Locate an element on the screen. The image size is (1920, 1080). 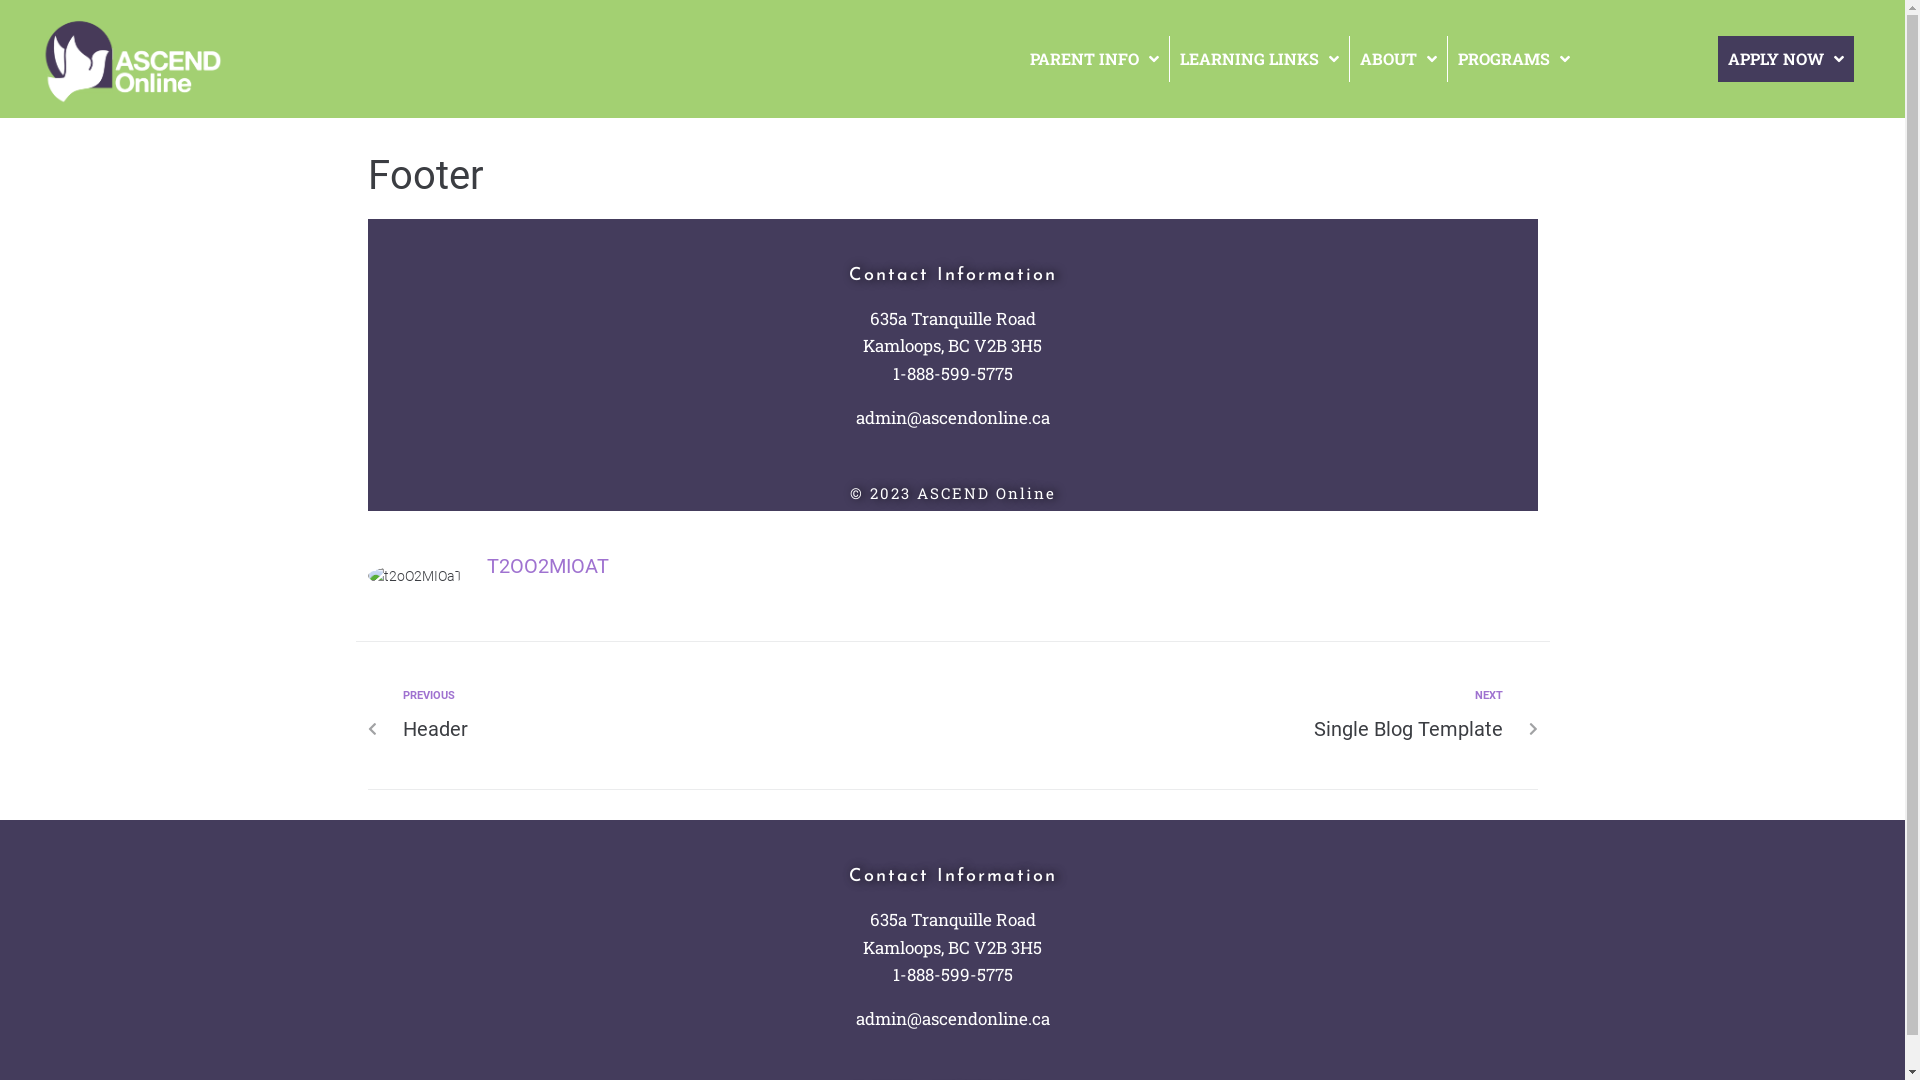
APPLY NOW is located at coordinates (1786, 59).